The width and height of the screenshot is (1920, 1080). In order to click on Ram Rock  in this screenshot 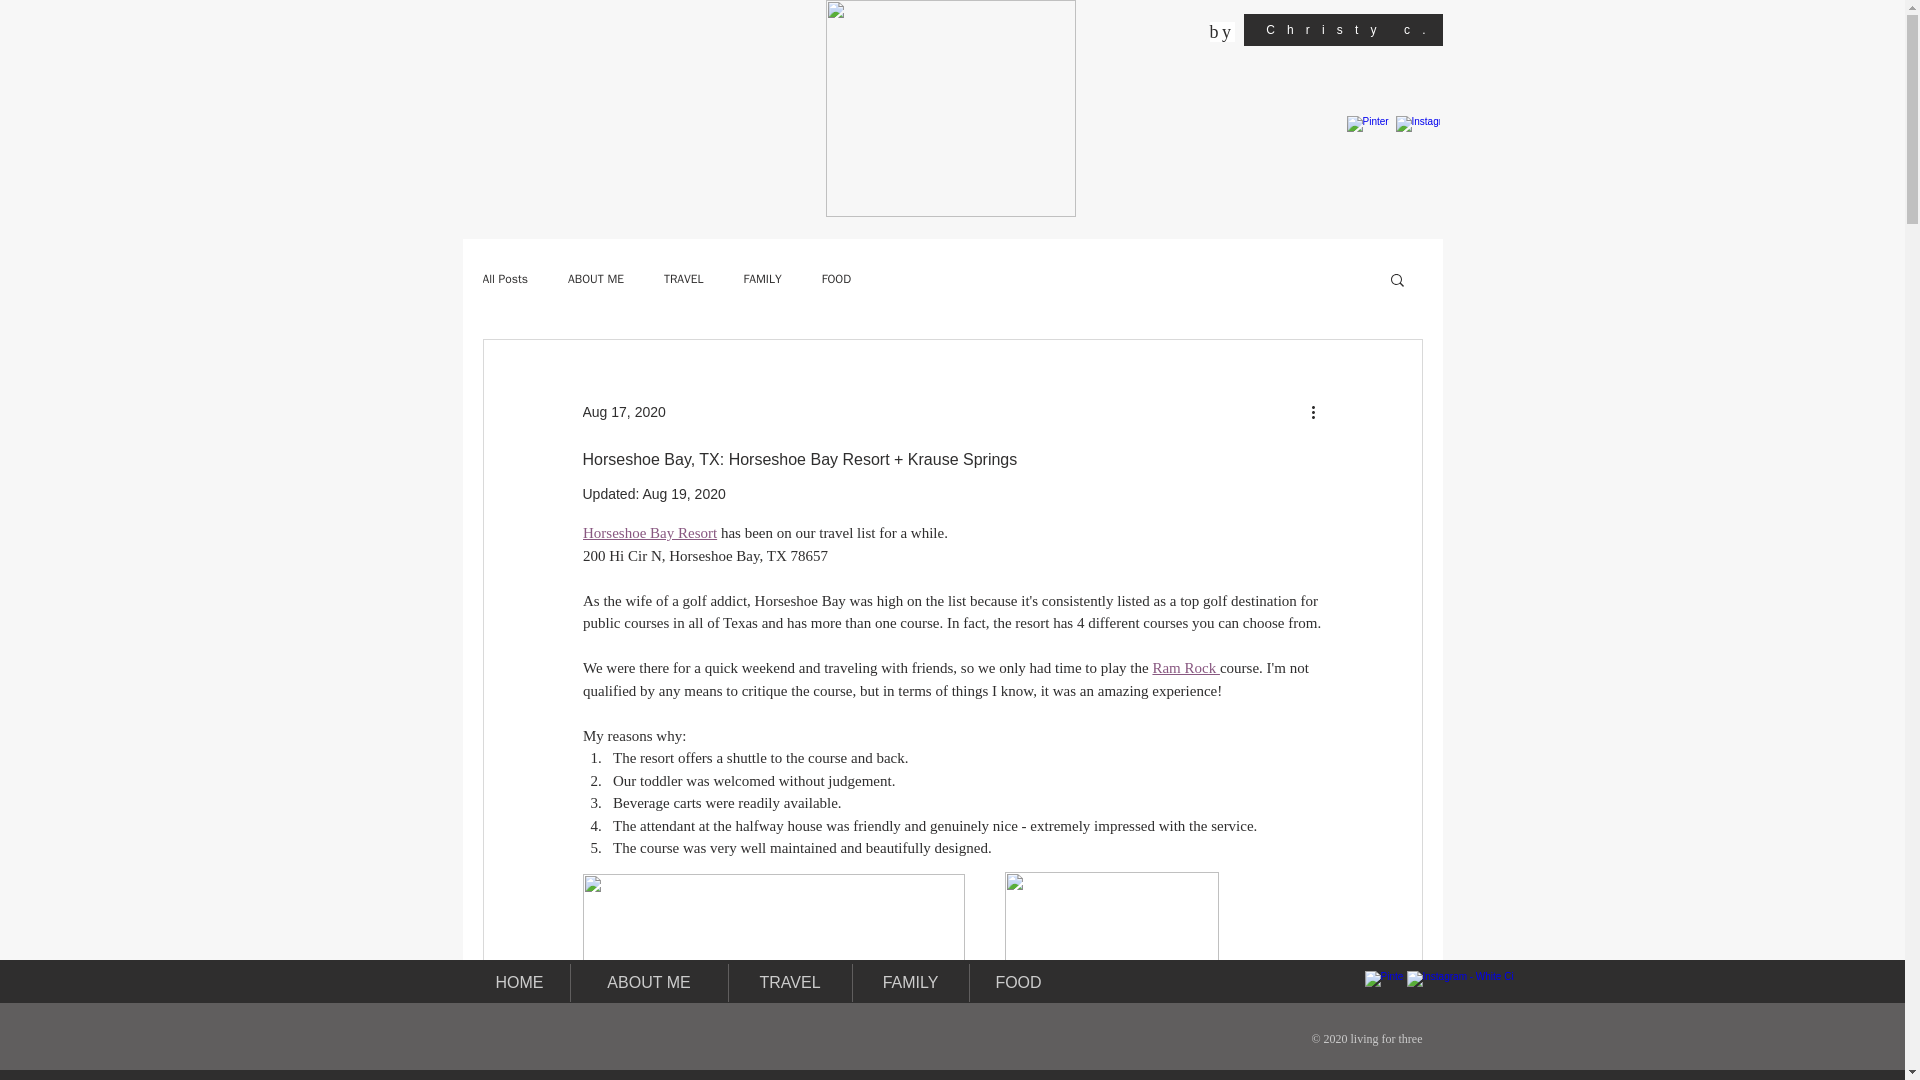, I will do `click(1186, 668)`.